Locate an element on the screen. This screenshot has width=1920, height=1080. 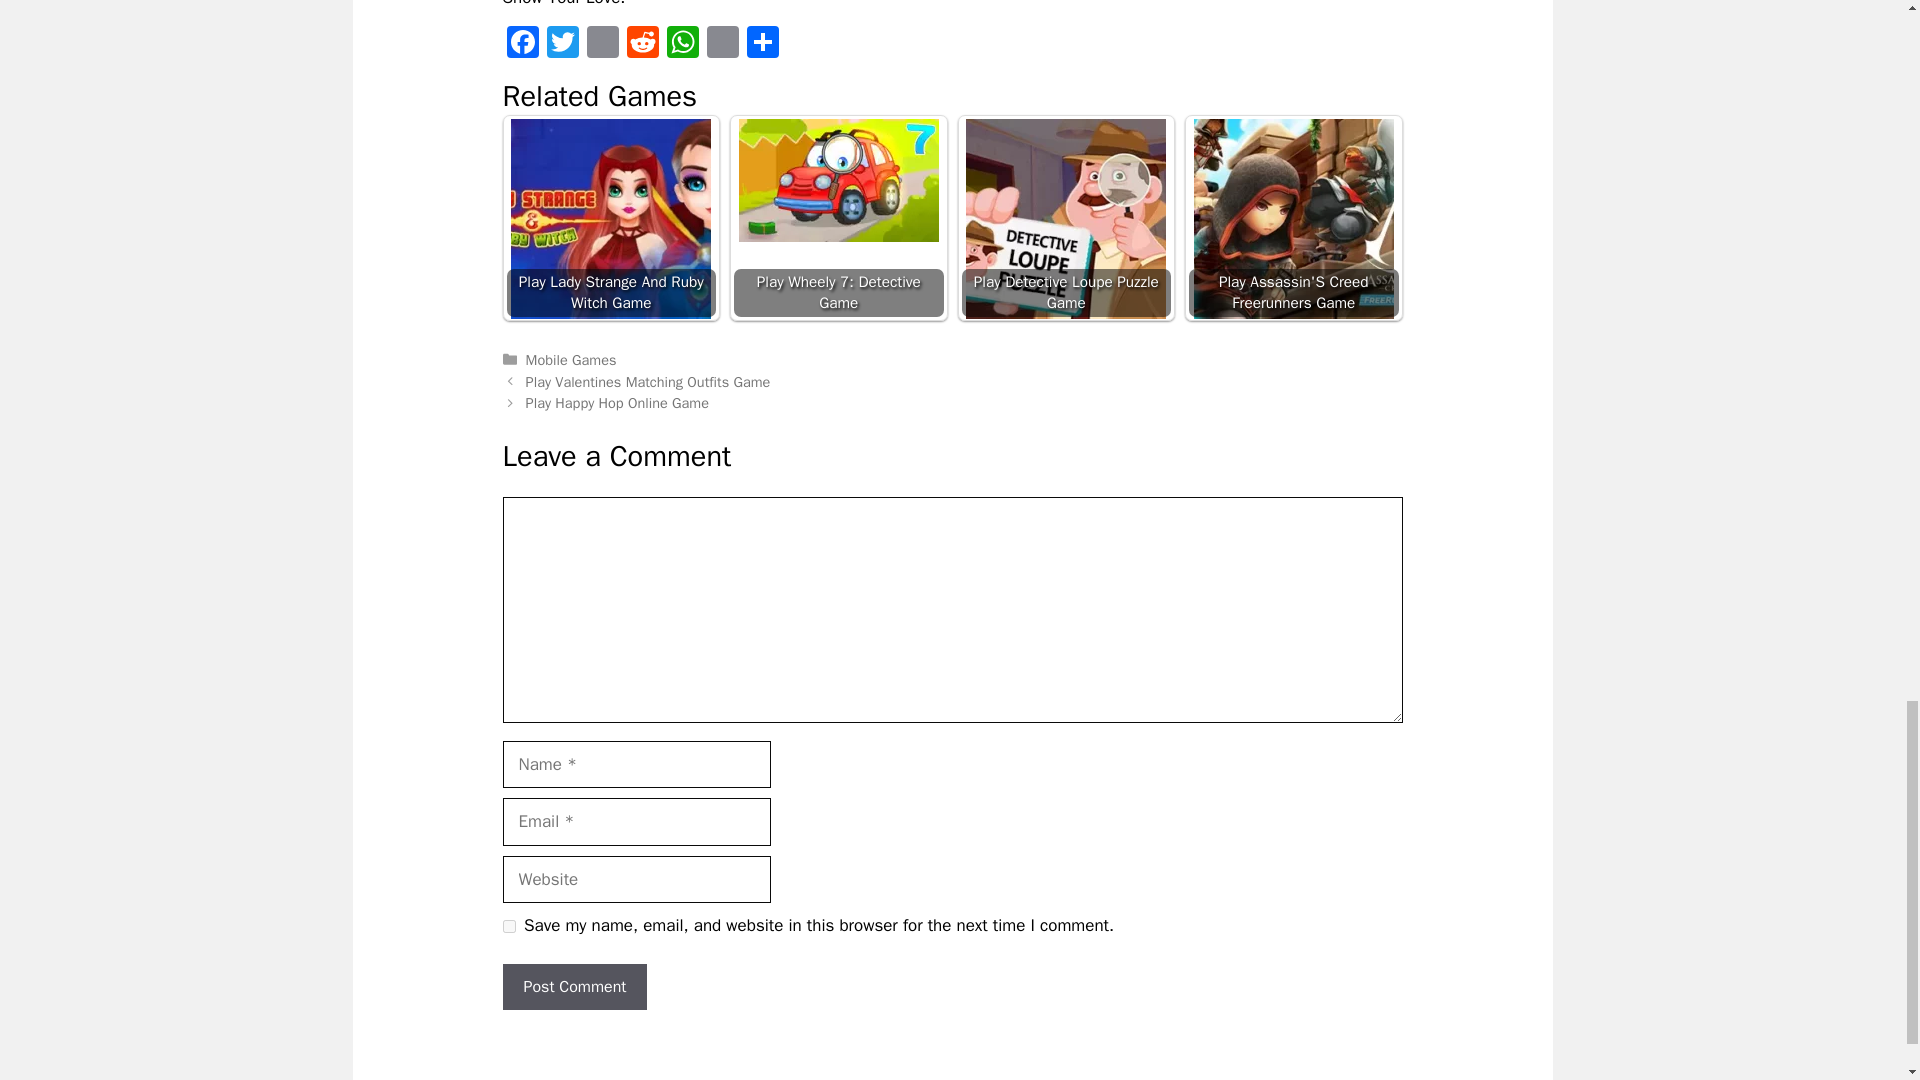
Play Detective Loupe Puzzle Game is located at coordinates (1066, 217).